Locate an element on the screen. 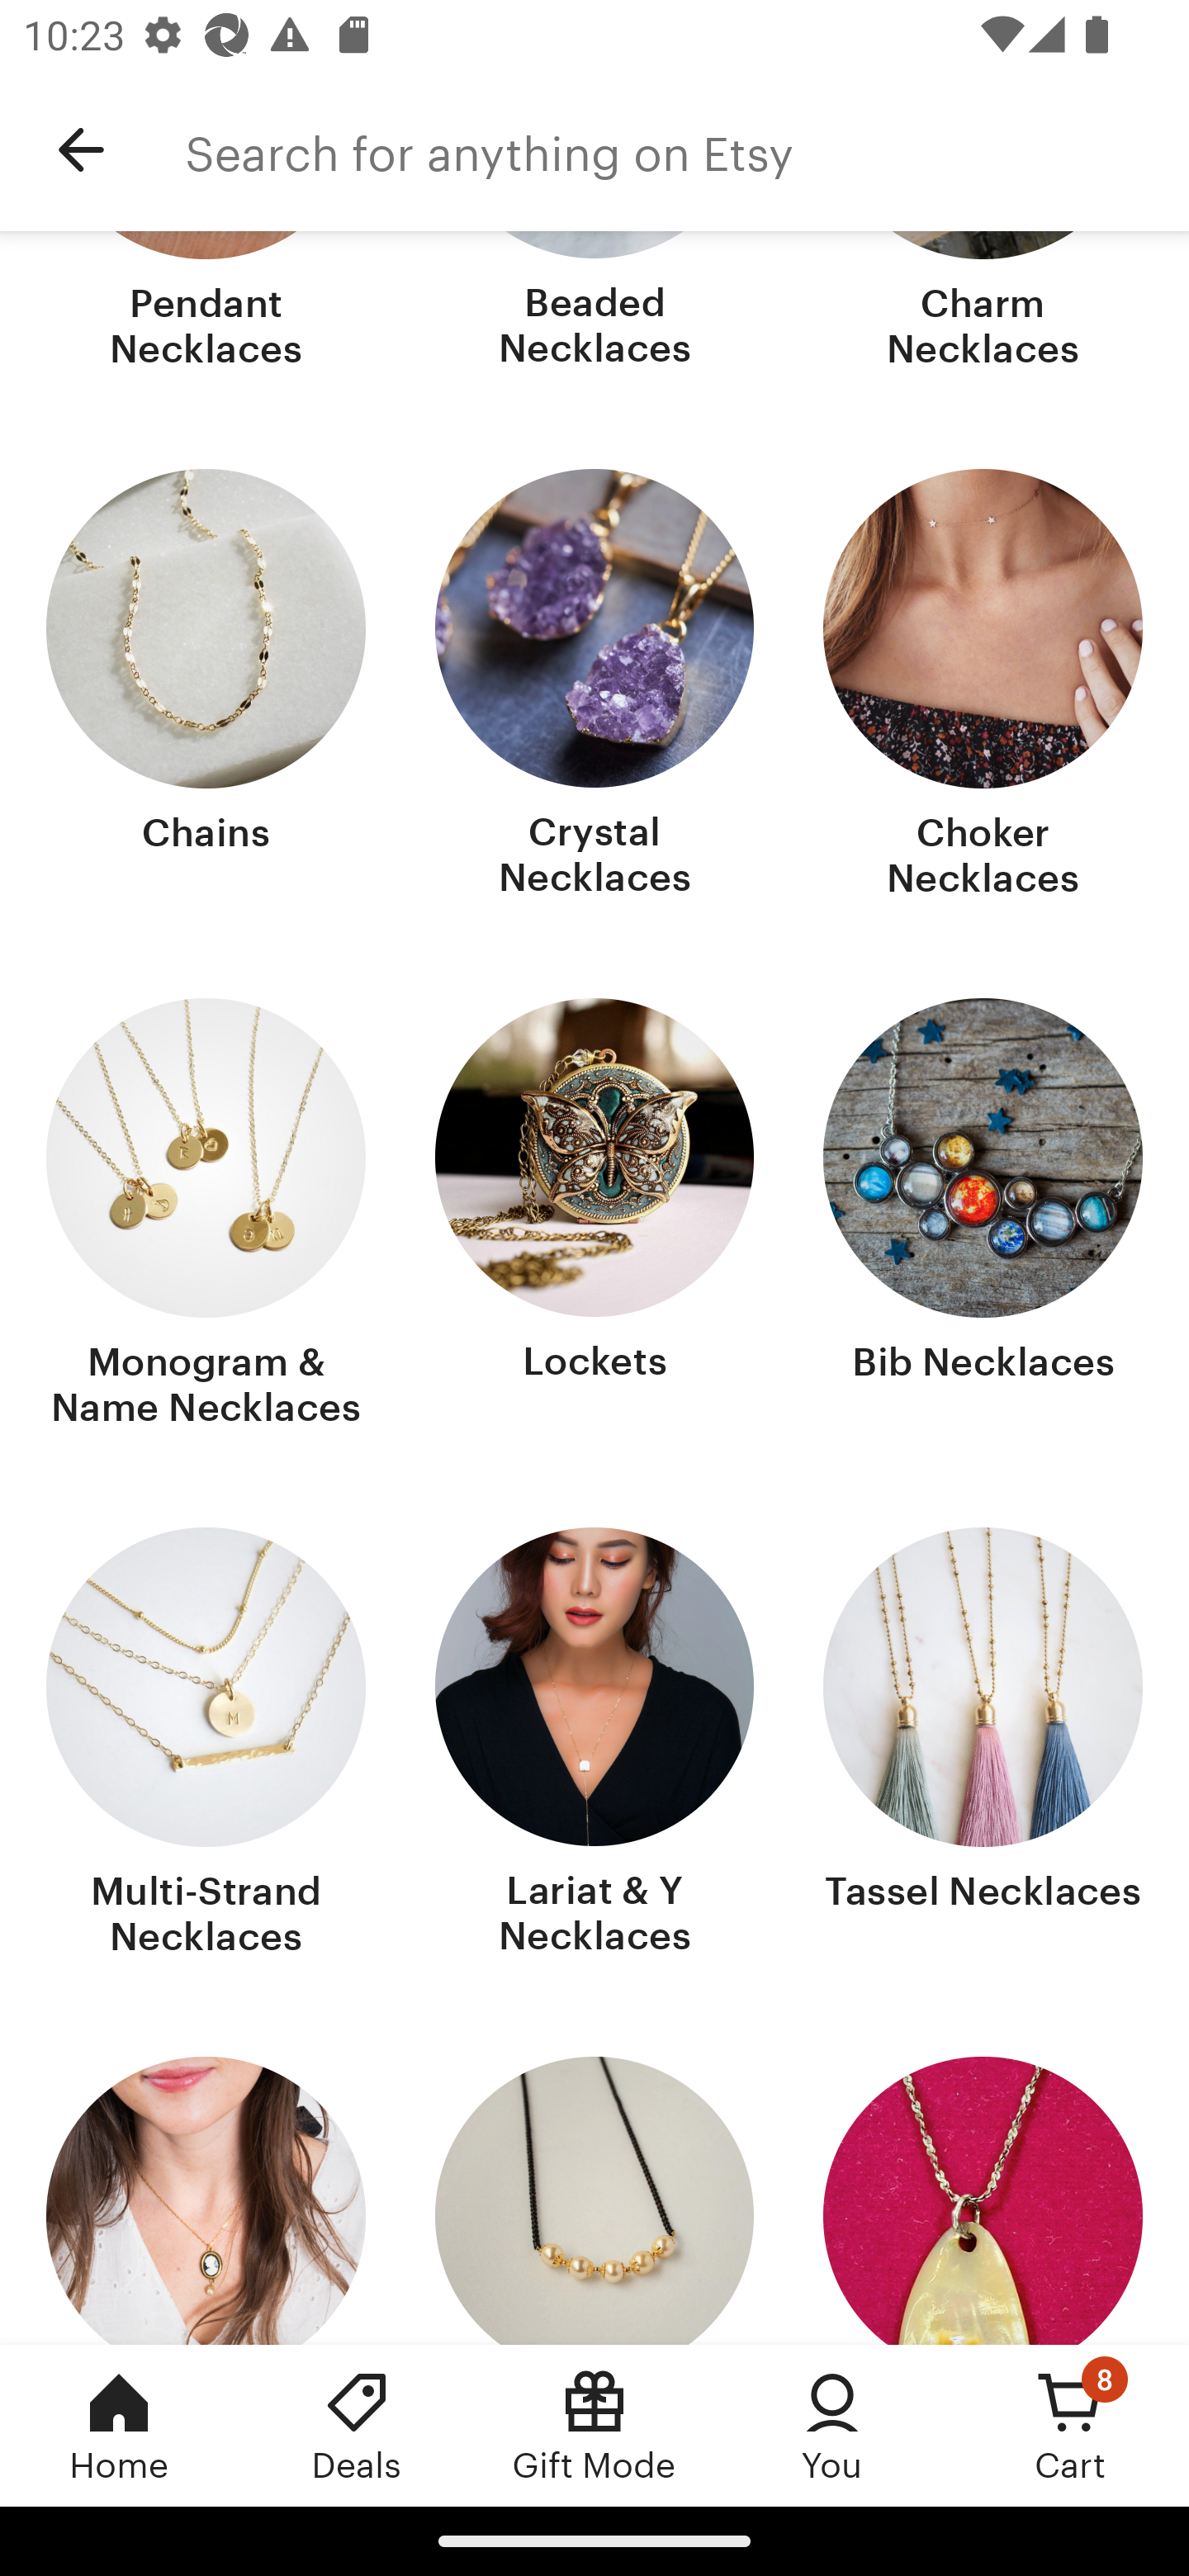 The image size is (1189, 2576). Crystal Necklaces is located at coordinates (594, 687).